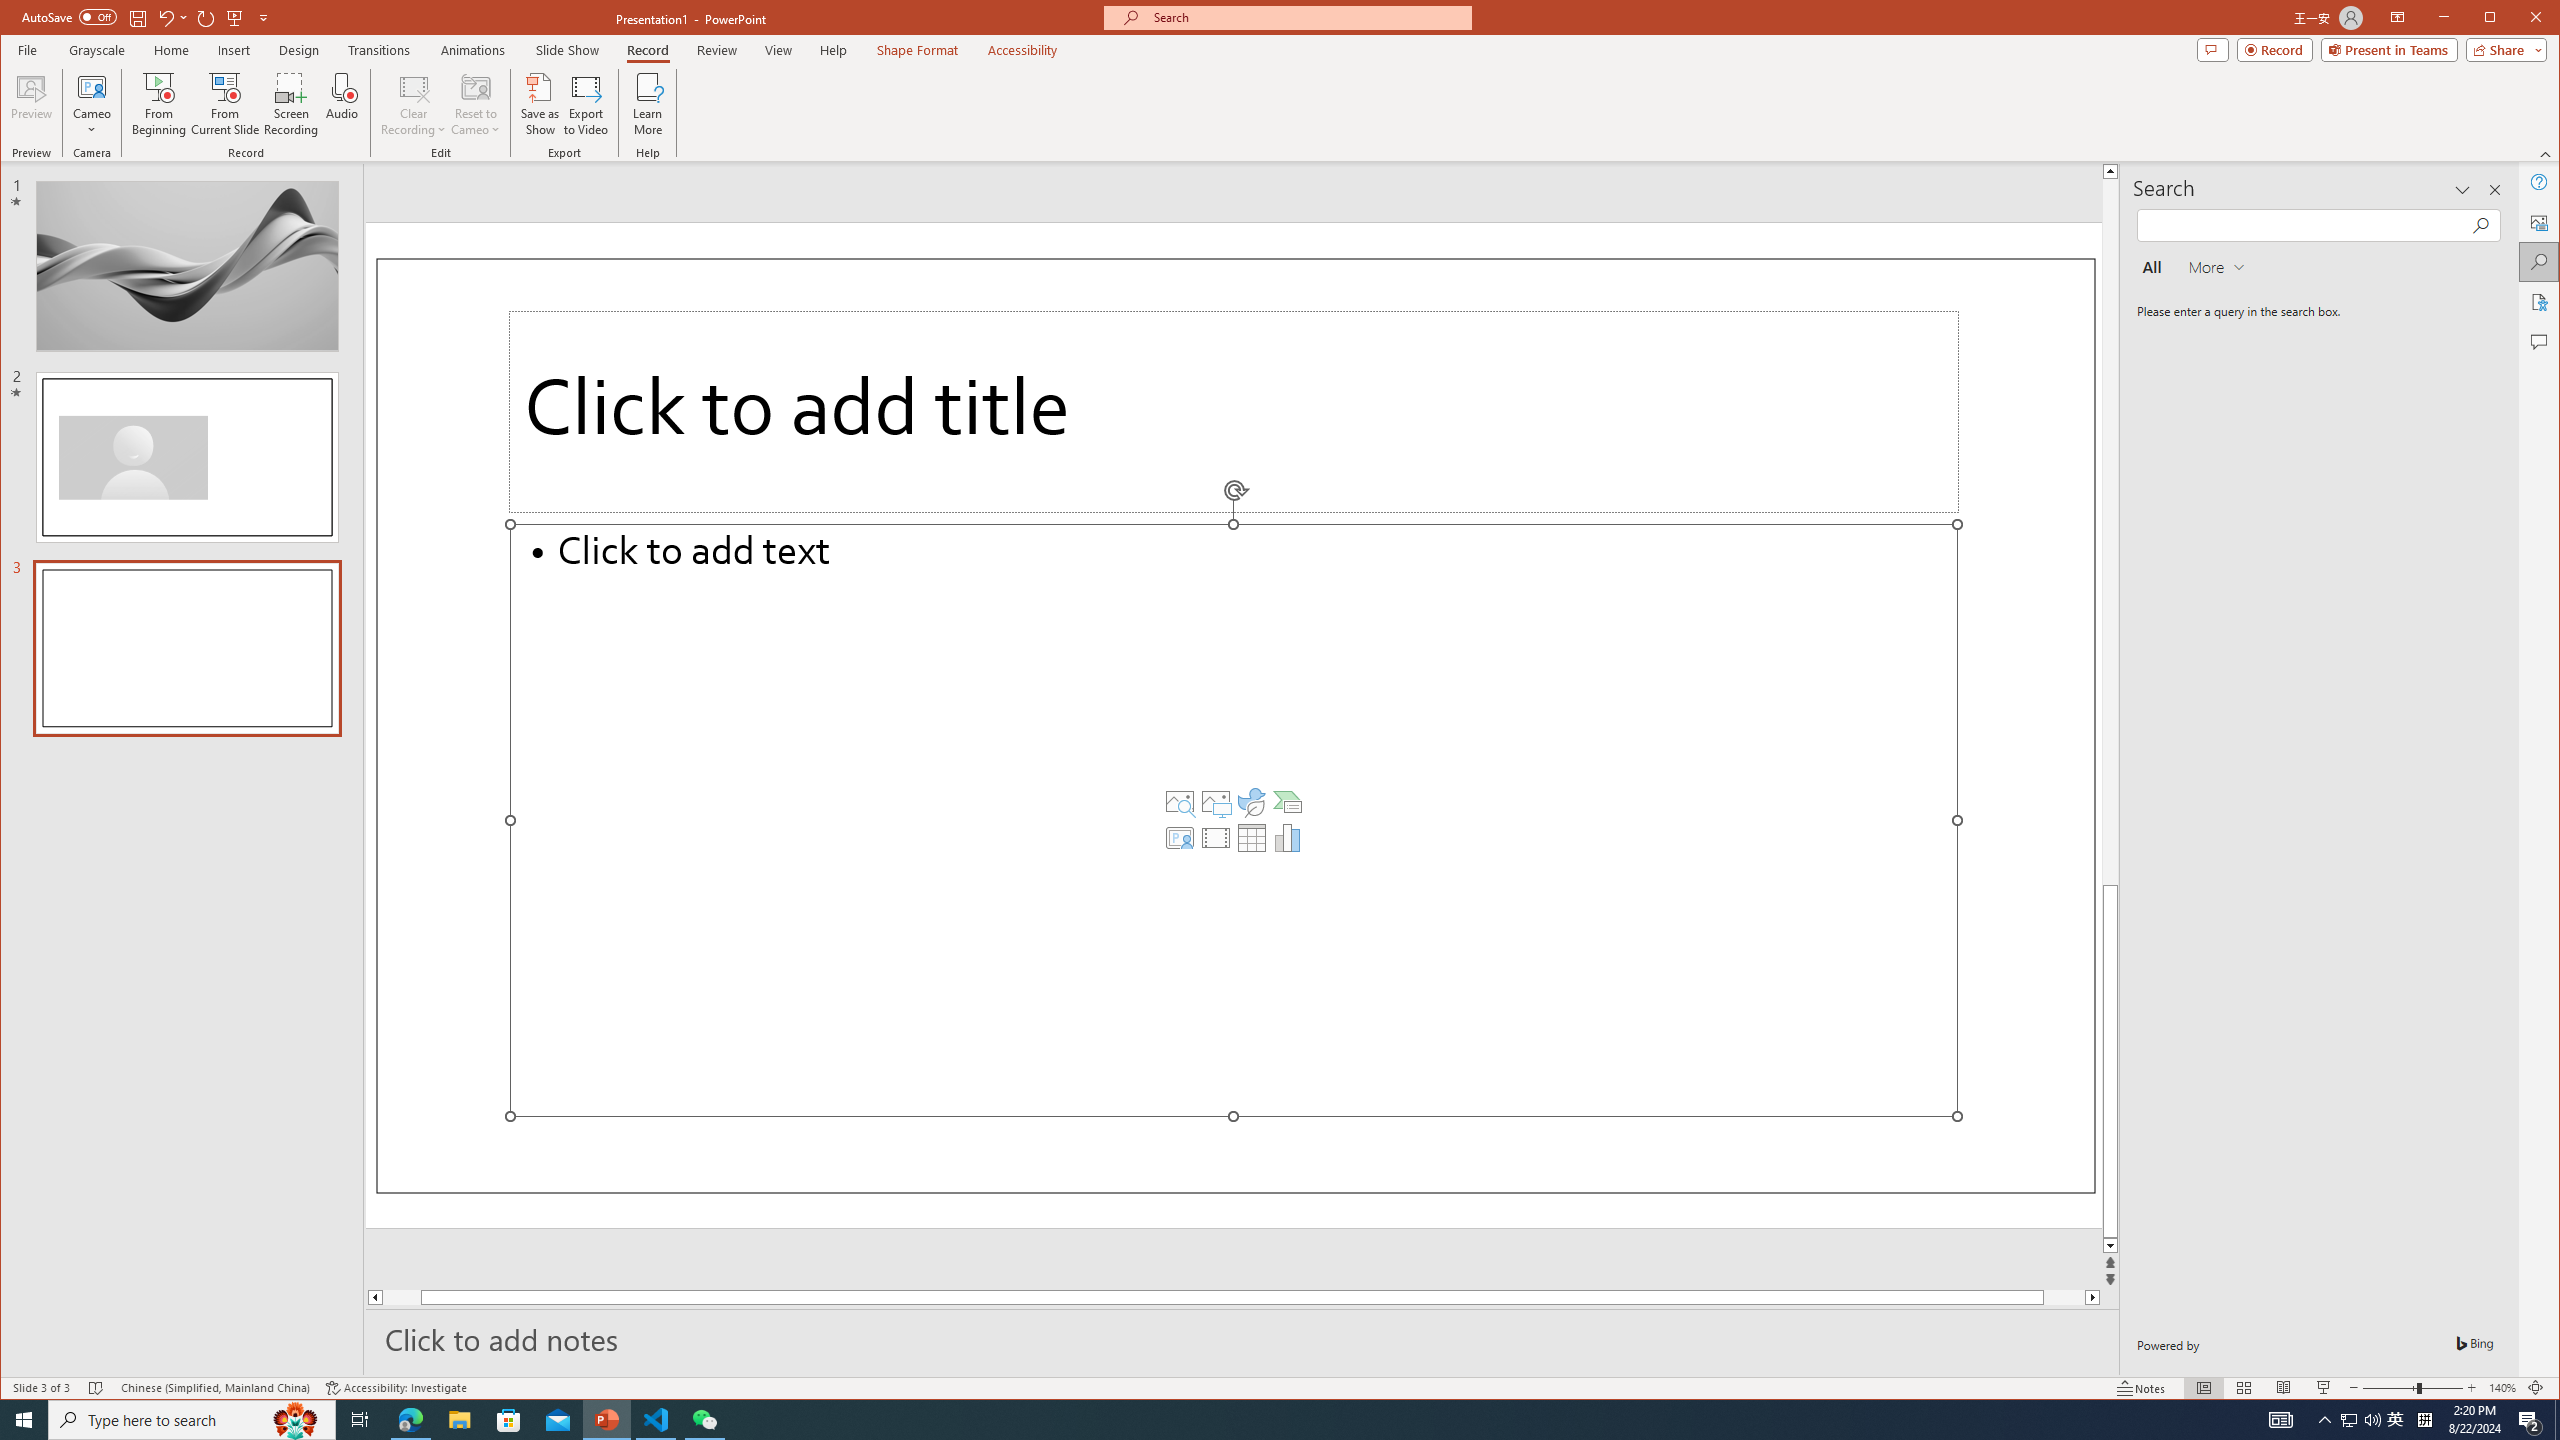  Describe the element at coordinates (2326, 1420) in the screenshot. I see `Notification Chevron` at that location.